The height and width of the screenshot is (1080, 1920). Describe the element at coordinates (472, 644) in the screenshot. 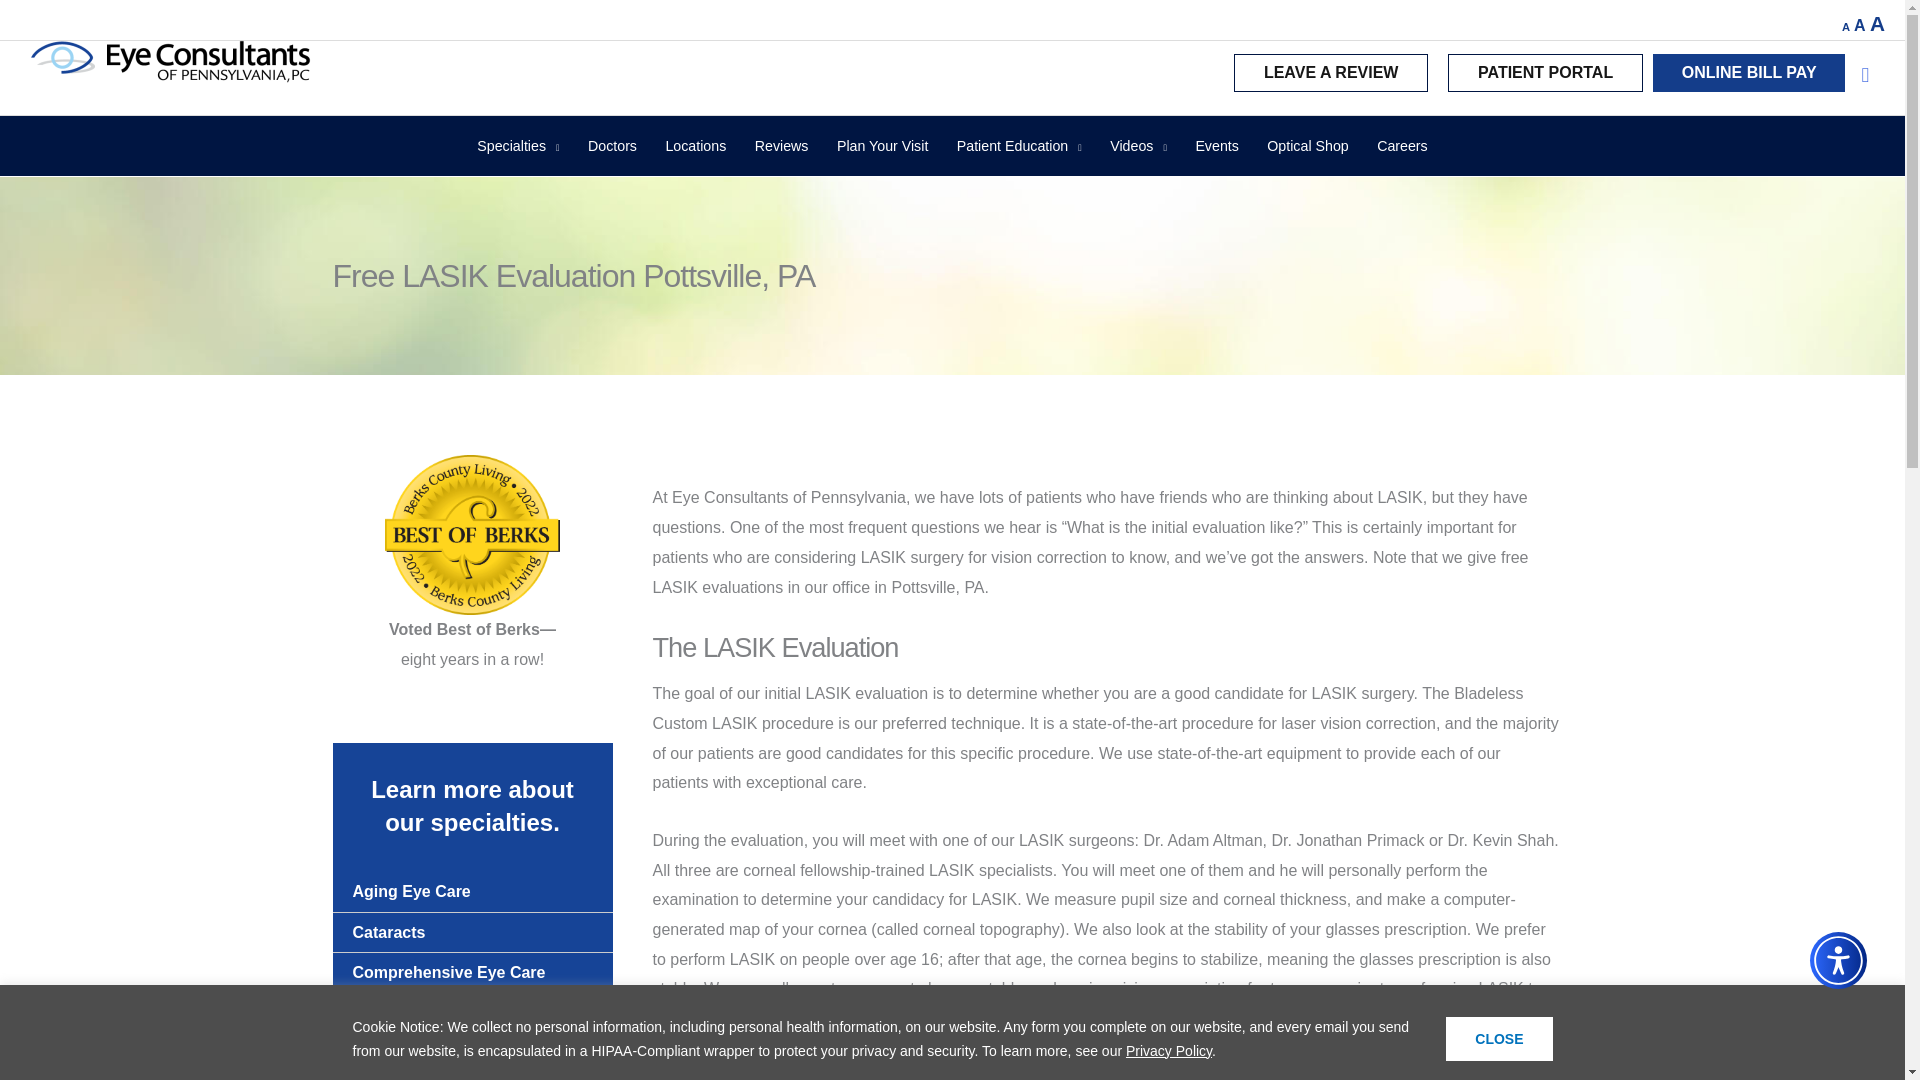

I see `Page 1` at that location.